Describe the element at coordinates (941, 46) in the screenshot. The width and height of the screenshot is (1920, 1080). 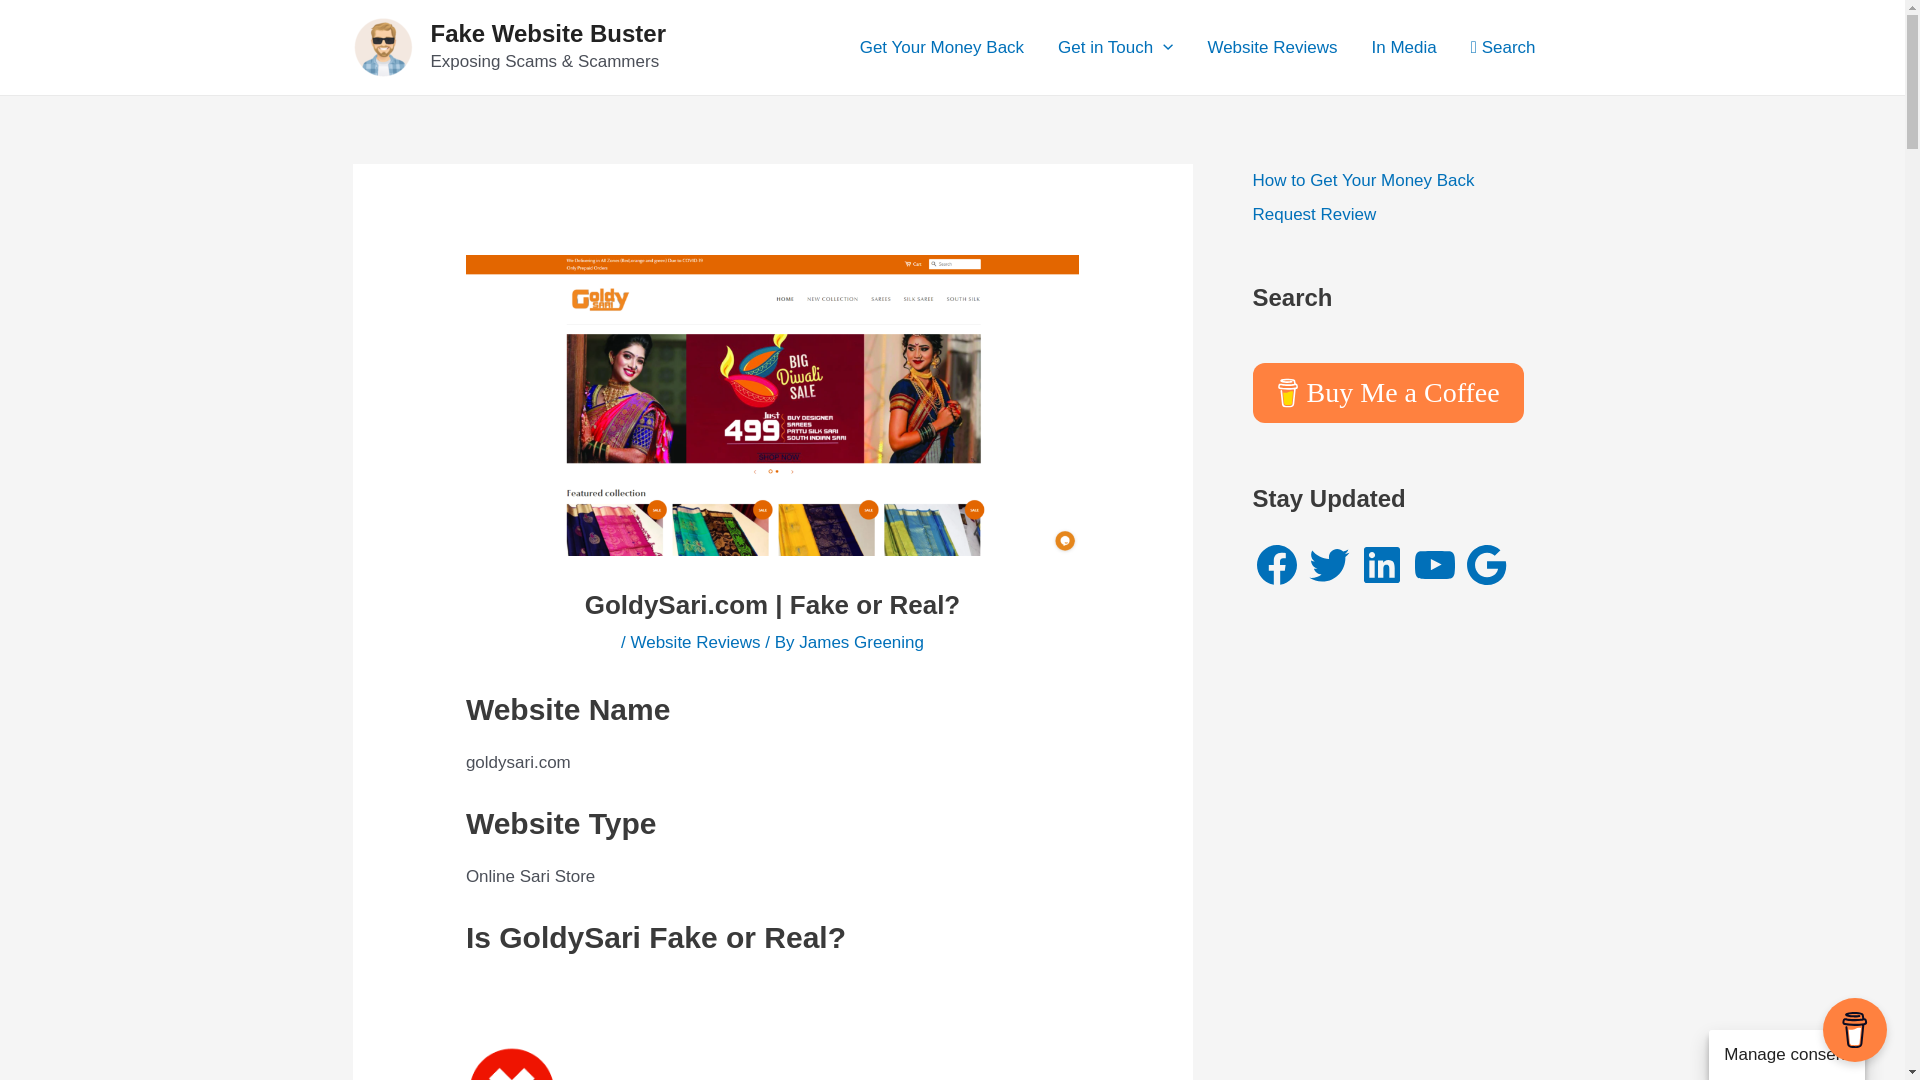
I see `Get Your Money Back` at that location.